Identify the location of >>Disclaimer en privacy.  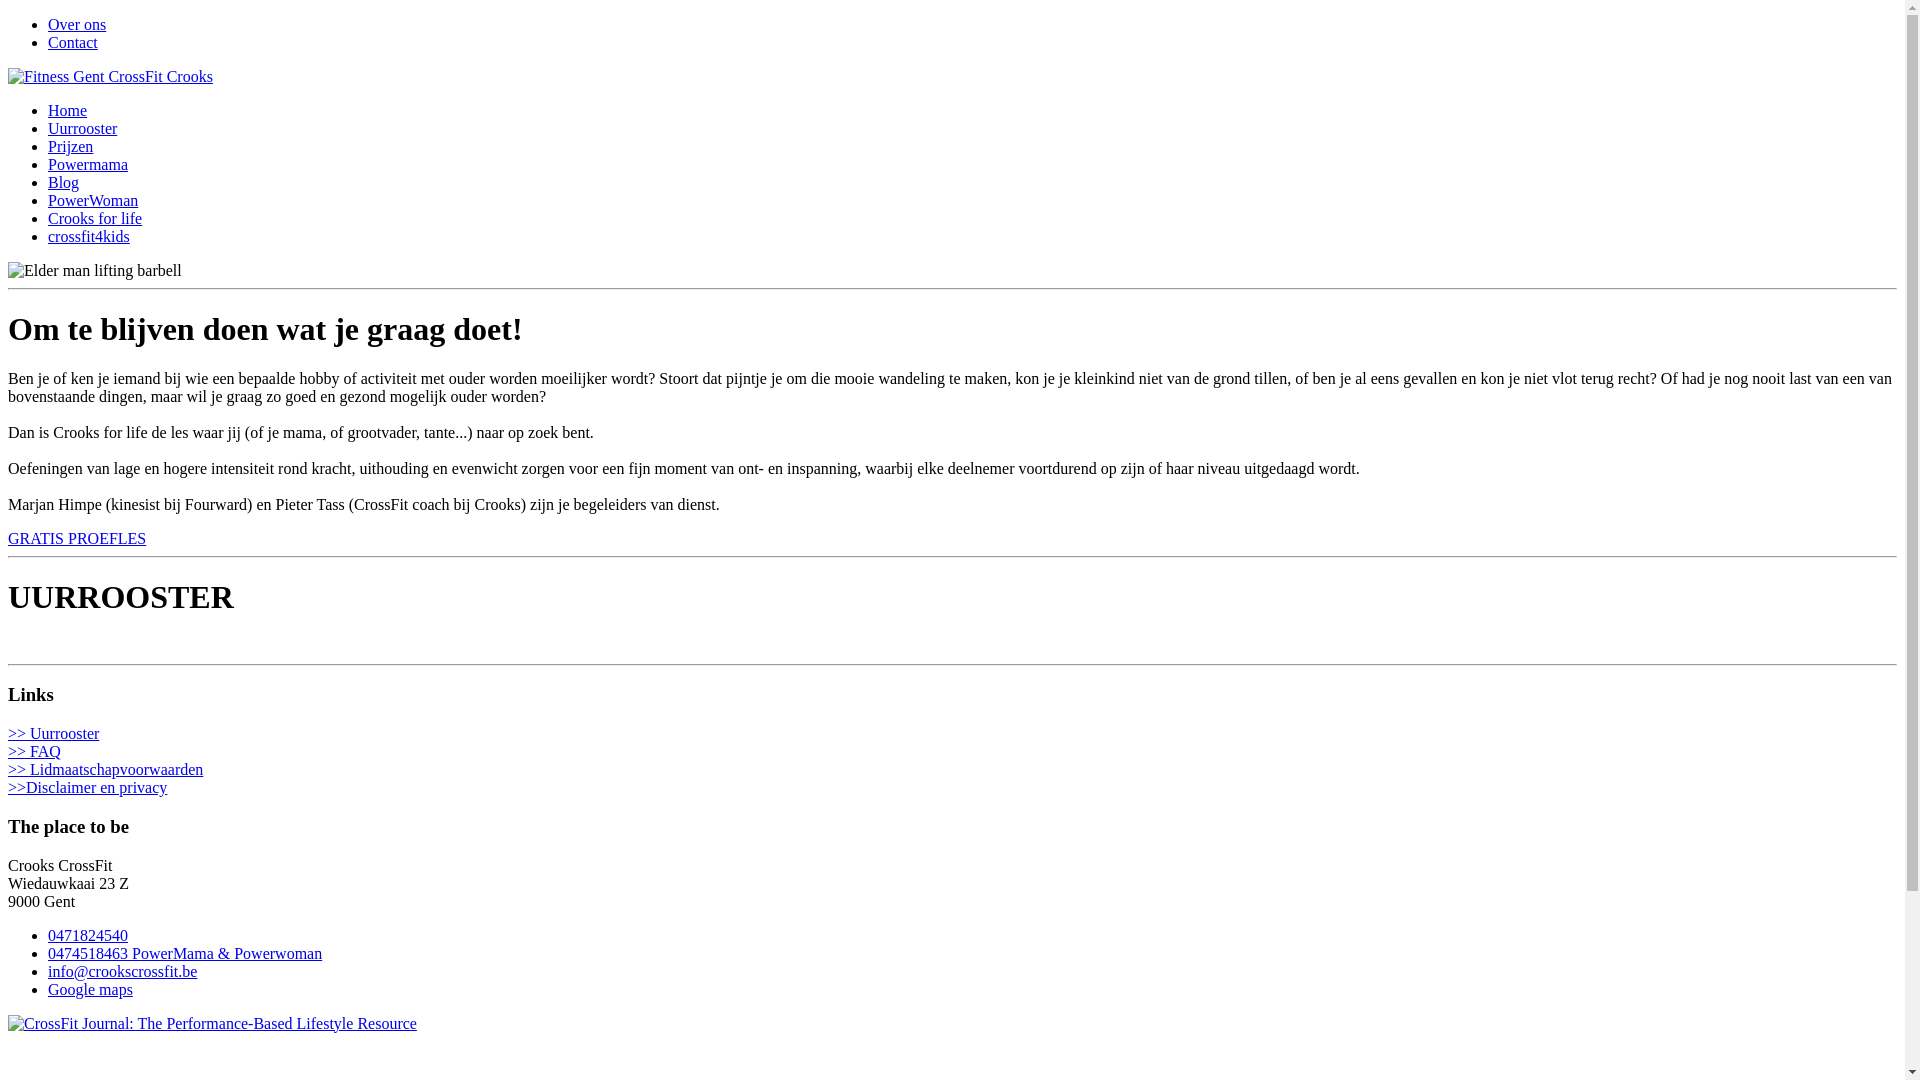
(952, 788).